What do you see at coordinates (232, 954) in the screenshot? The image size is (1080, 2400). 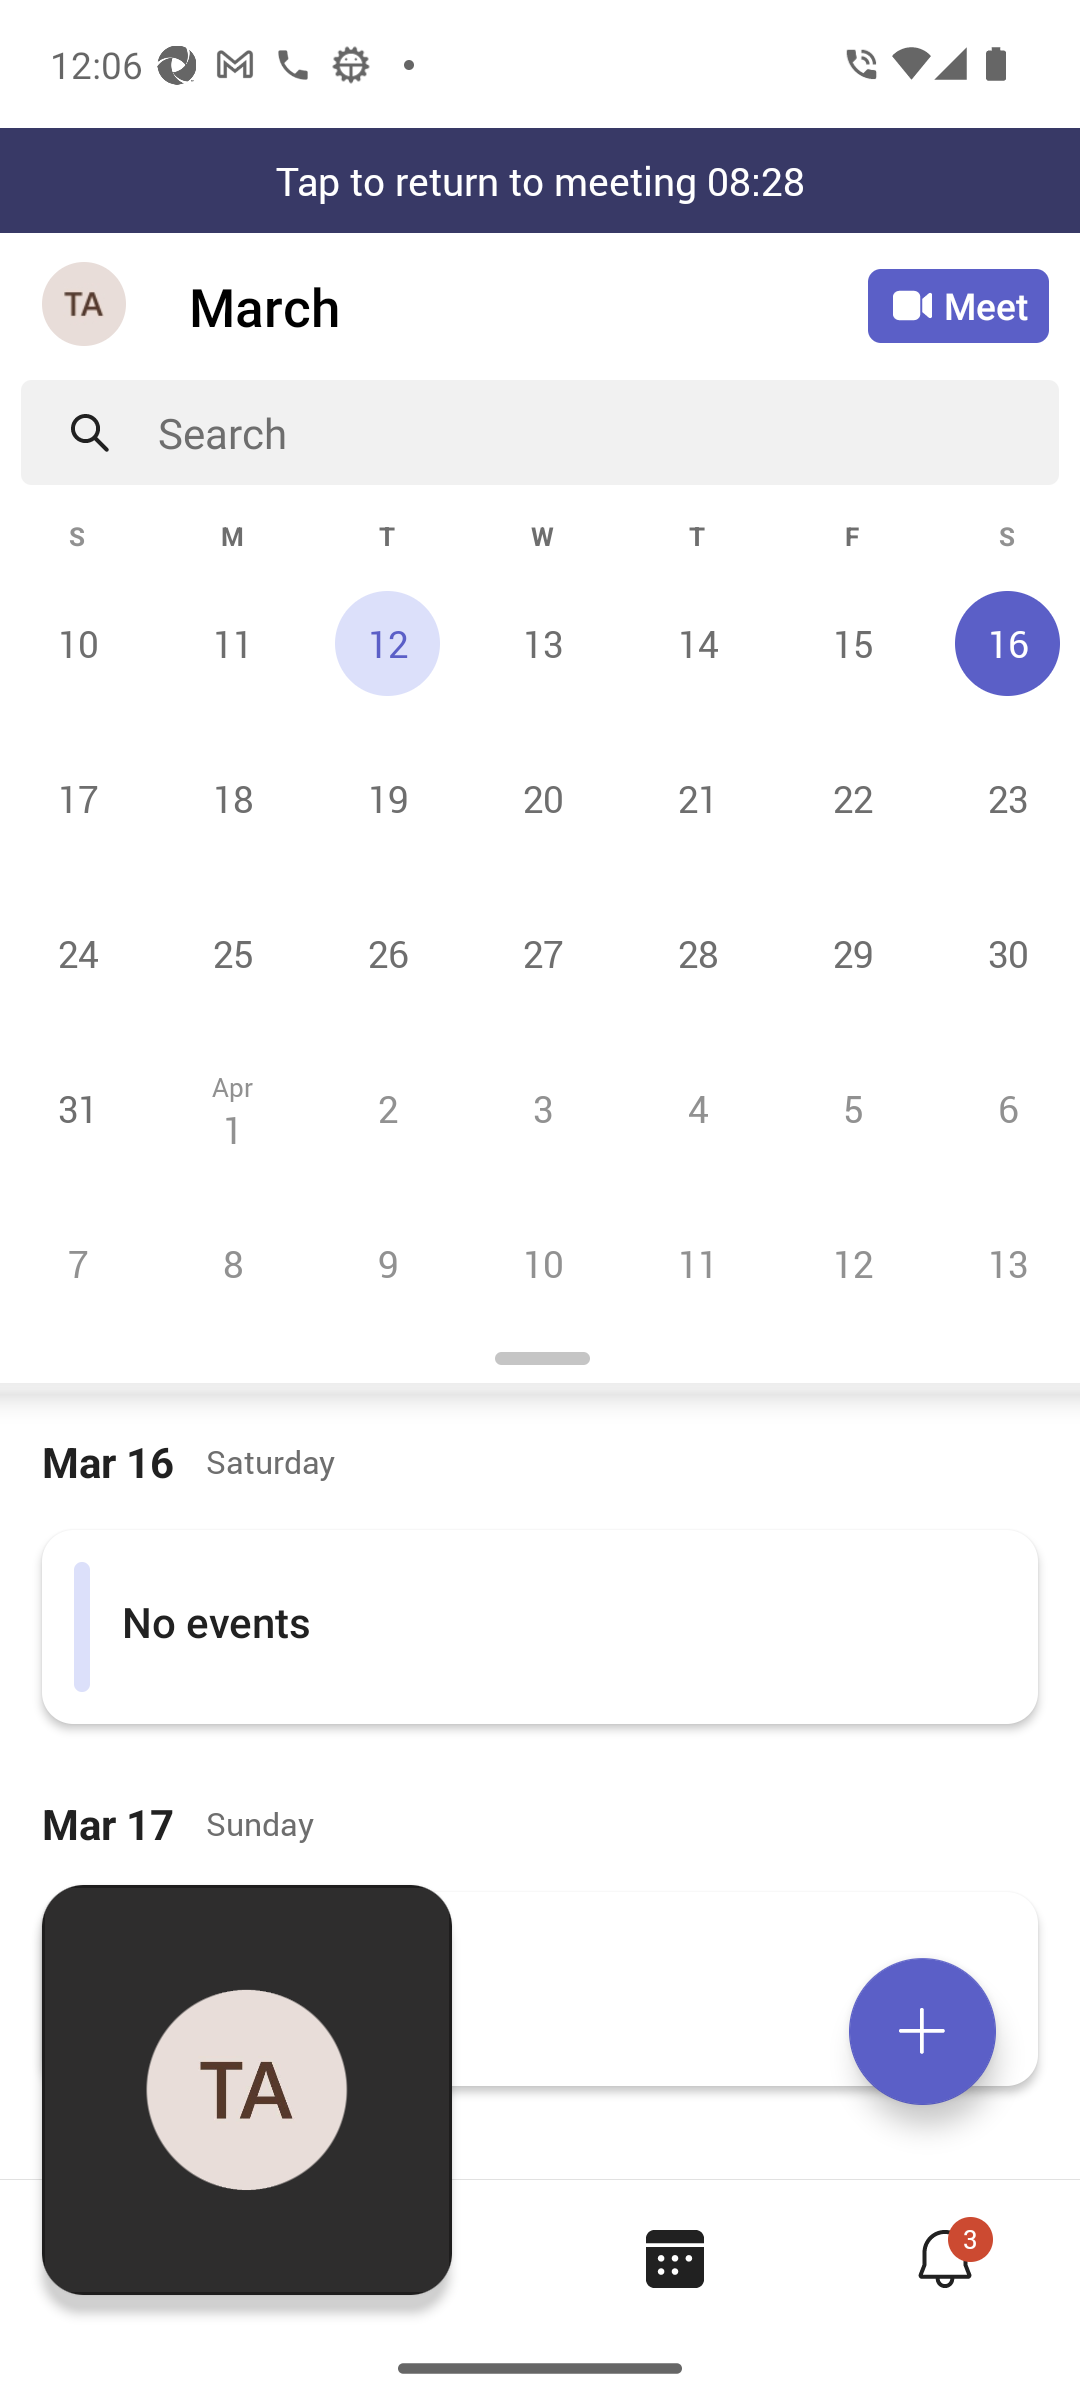 I see `Monday, March 25 25` at bounding box center [232, 954].